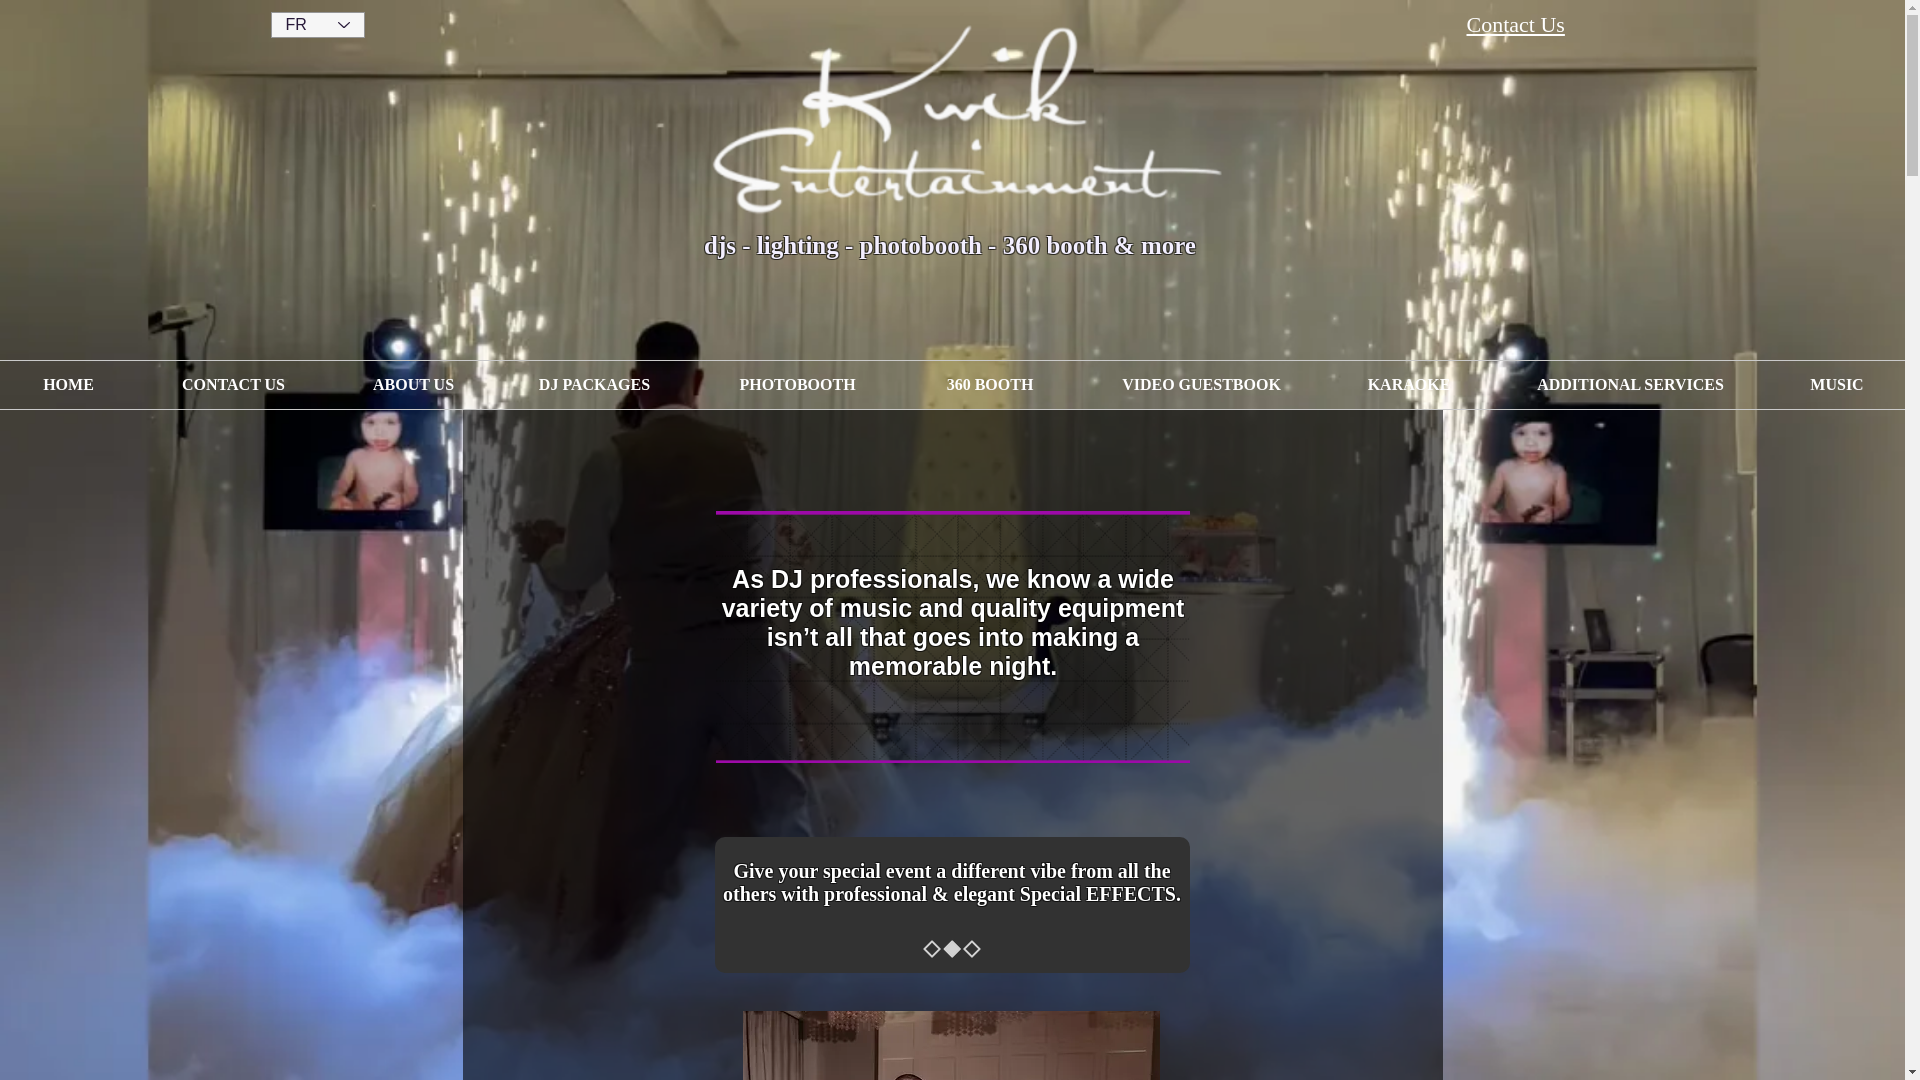  What do you see at coordinates (233, 384) in the screenshot?
I see `CONTACT US` at bounding box center [233, 384].